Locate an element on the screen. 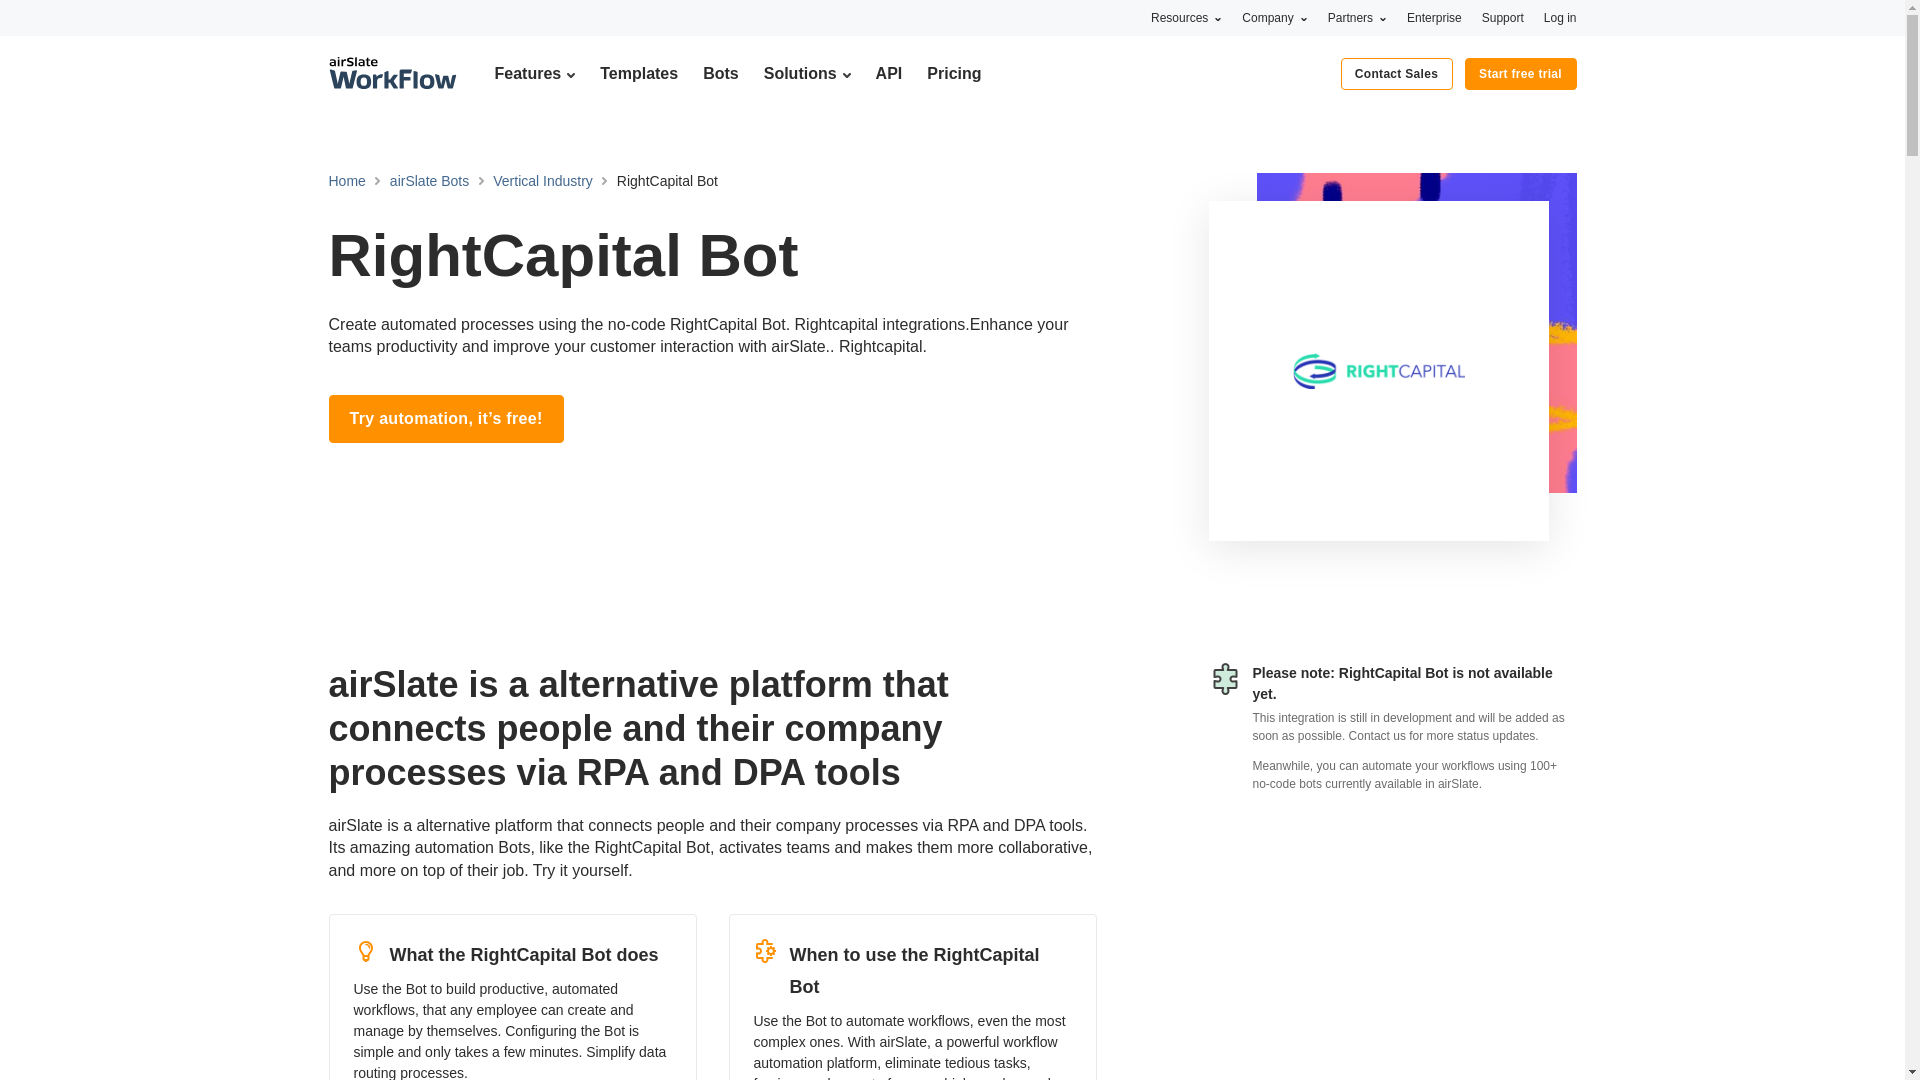  Log in is located at coordinates (1560, 17).